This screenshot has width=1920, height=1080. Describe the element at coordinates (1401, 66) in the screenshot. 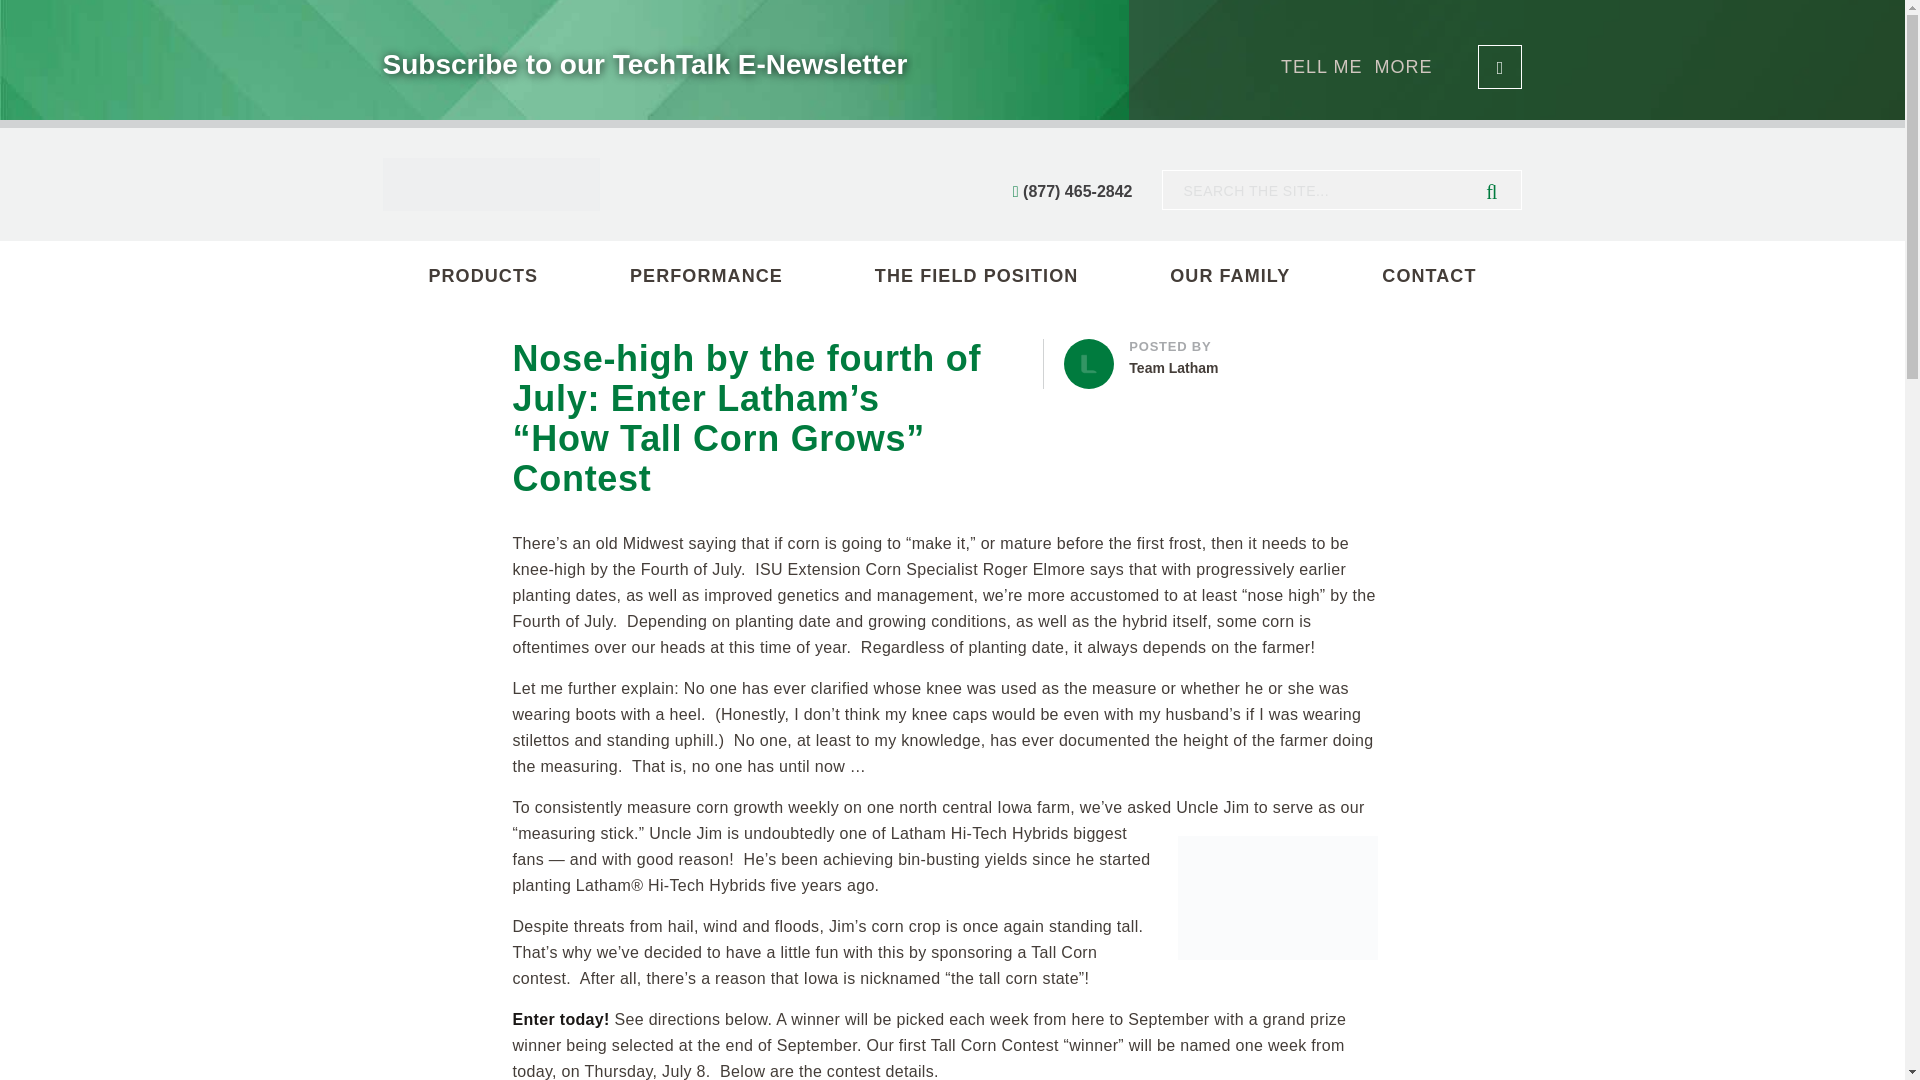

I see `TELL ME  MORE` at that location.